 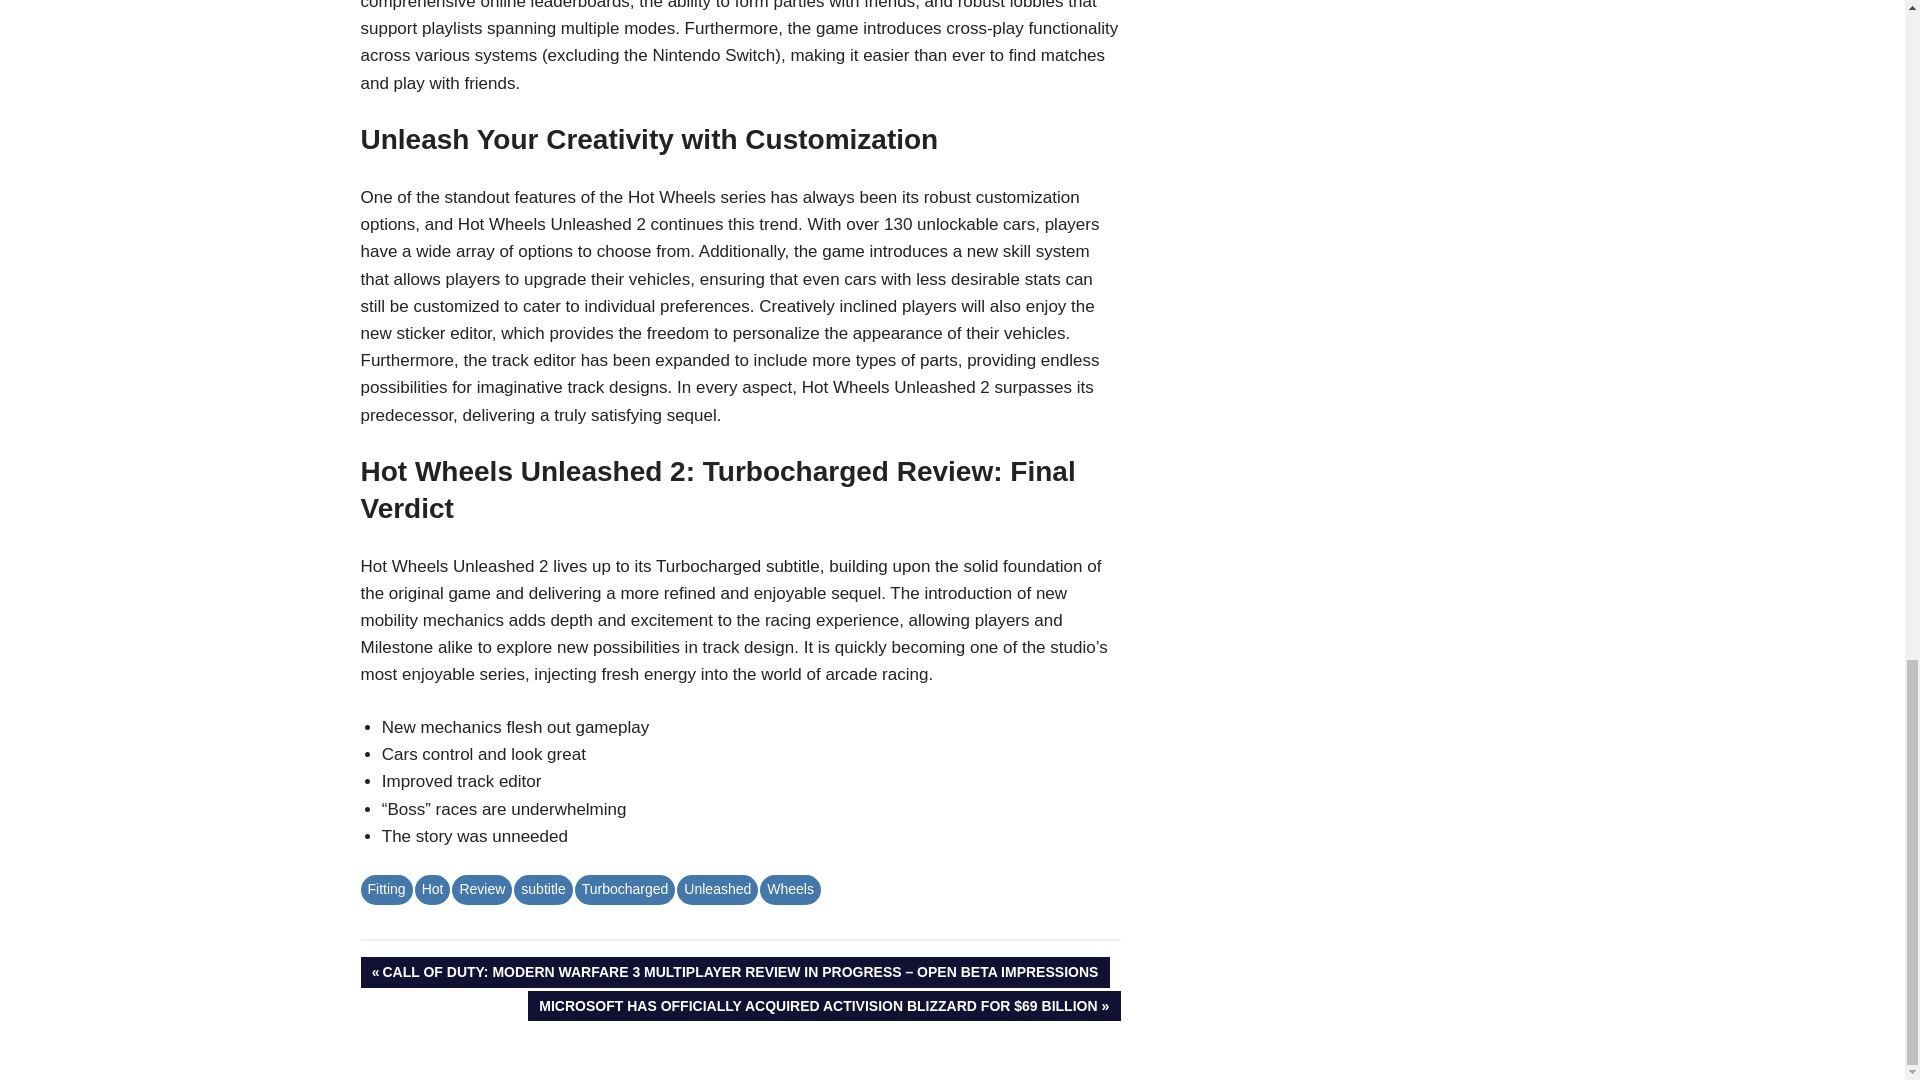 What do you see at coordinates (386, 888) in the screenshot?
I see `Fitting` at bounding box center [386, 888].